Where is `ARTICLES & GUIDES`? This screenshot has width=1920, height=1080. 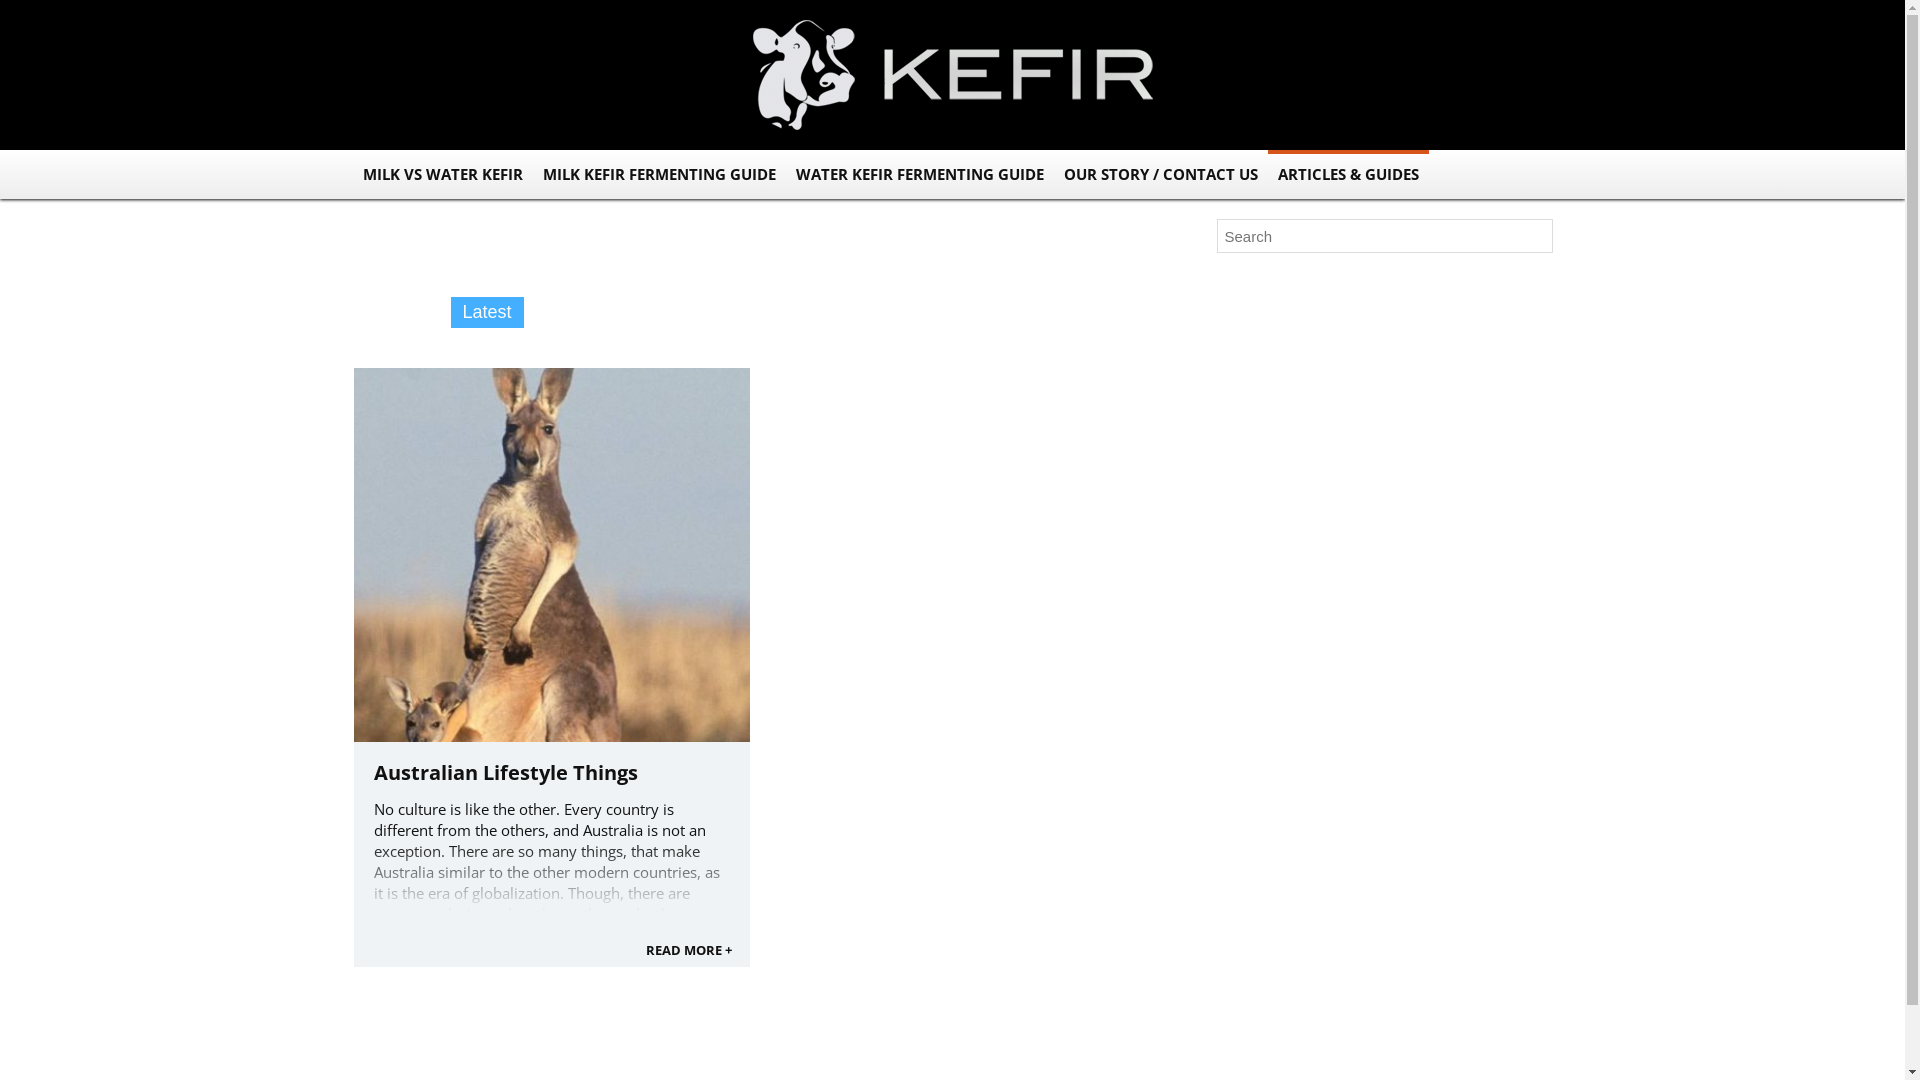 ARTICLES & GUIDES is located at coordinates (1348, 174).